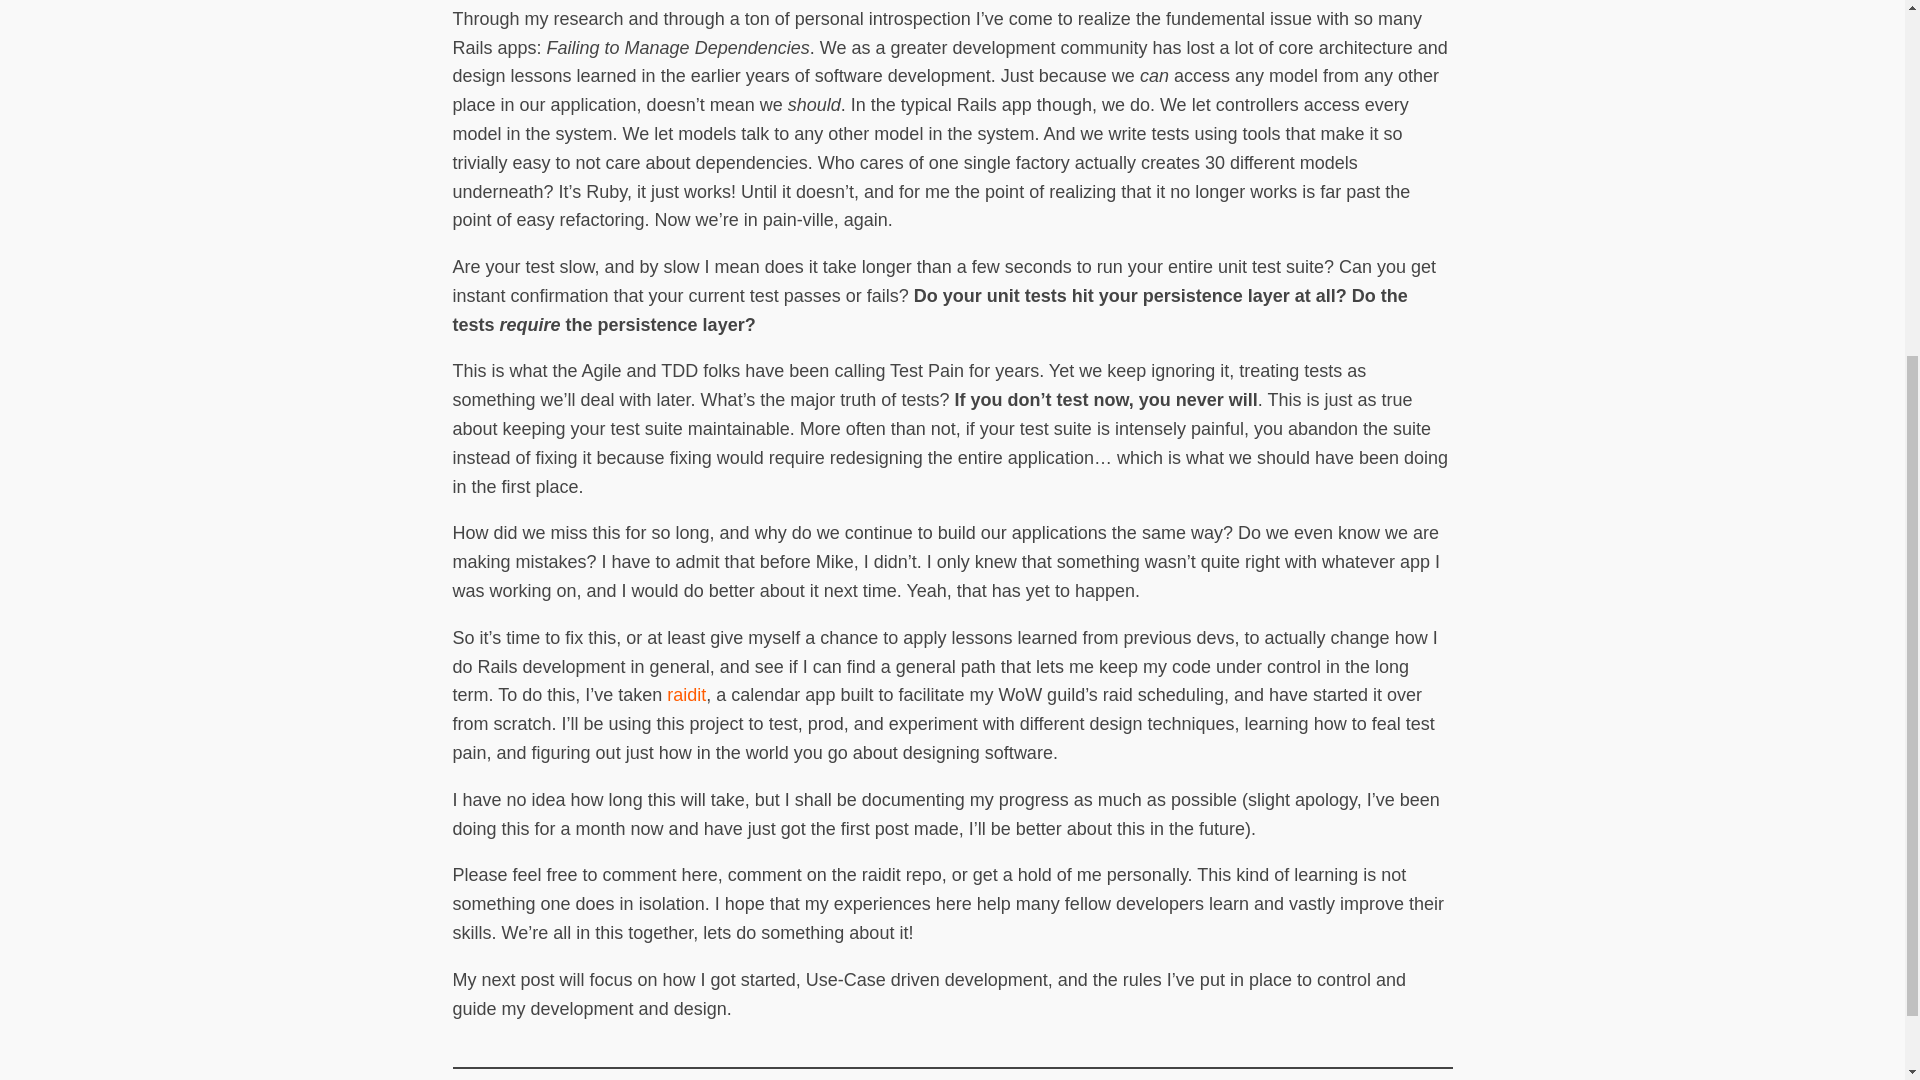 The height and width of the screenshot is (1080, 1920). What do you see at coordinates (686, 694) in the screenshot?
I see `raidit` at bounding box center [686, 694].